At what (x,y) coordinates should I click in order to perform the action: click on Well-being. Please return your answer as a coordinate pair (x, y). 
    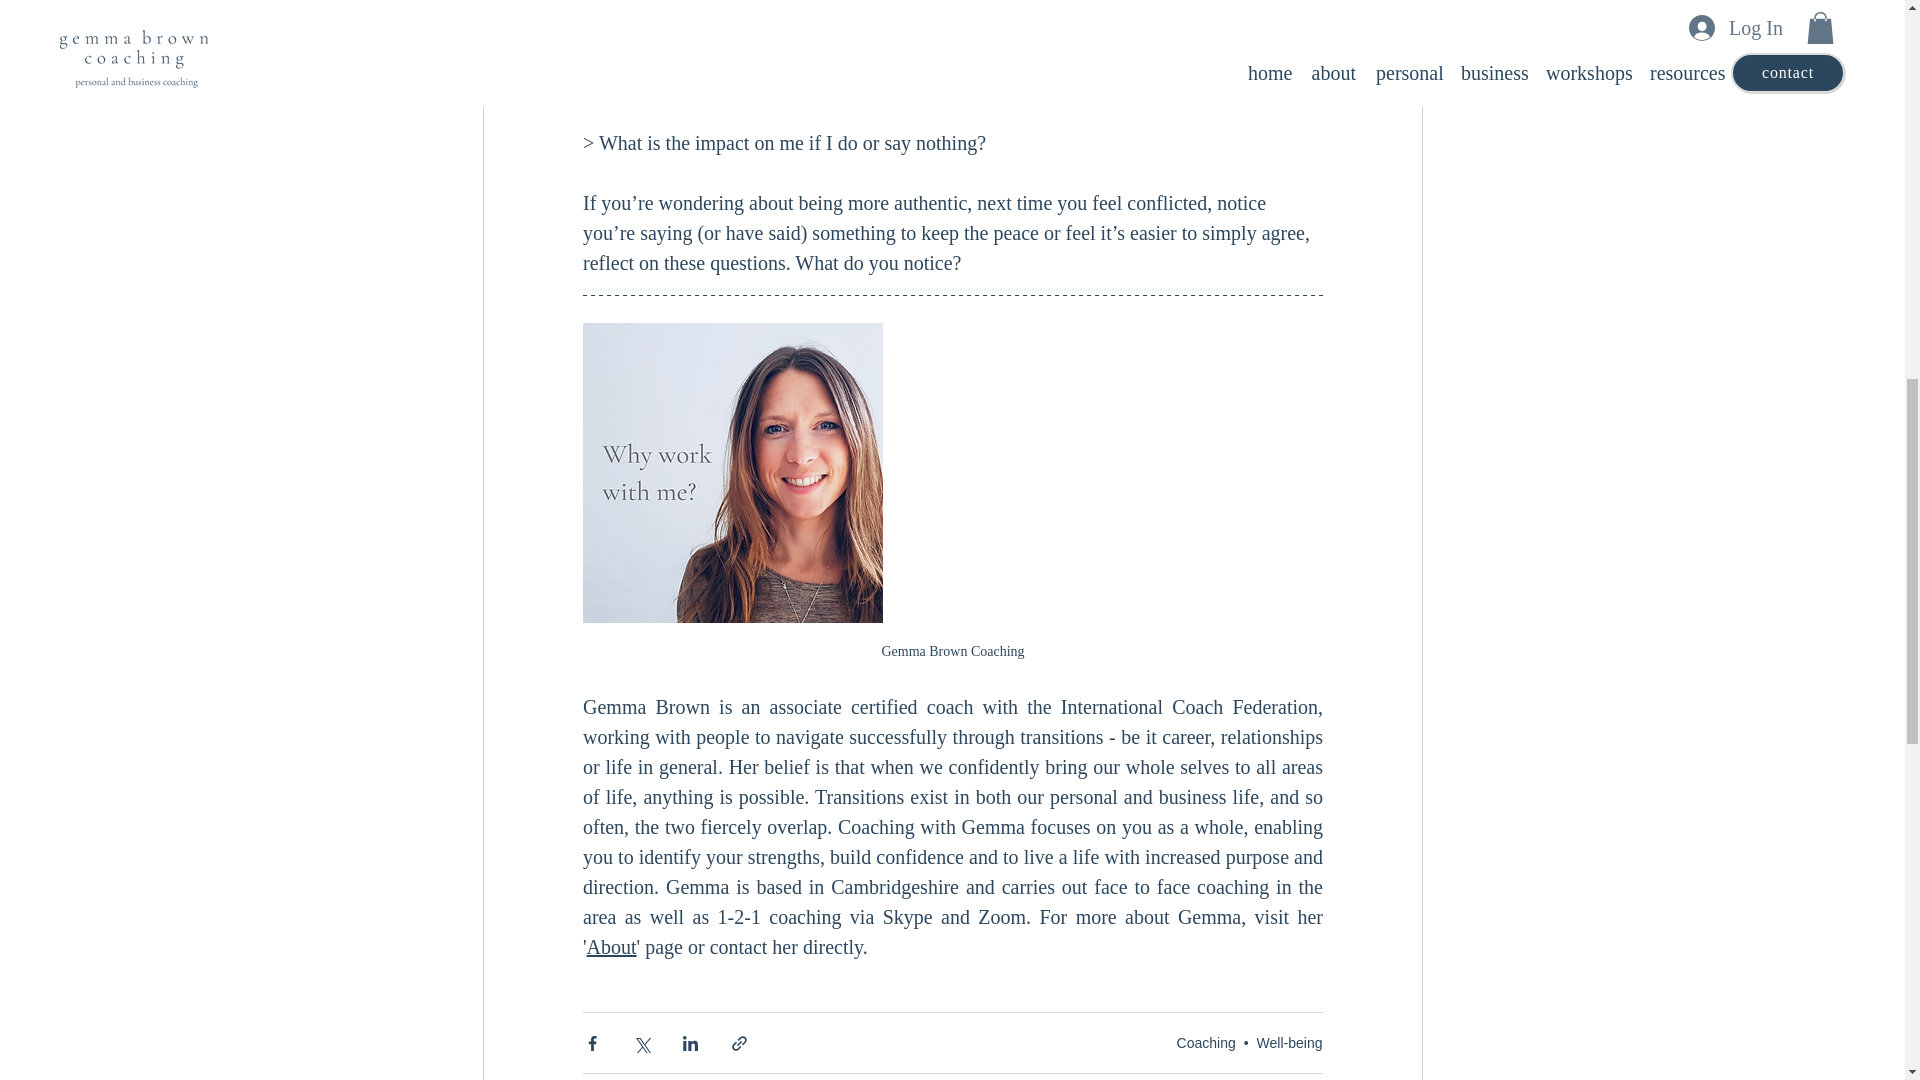
    Looking at the image, I should click on (1290, 1042).